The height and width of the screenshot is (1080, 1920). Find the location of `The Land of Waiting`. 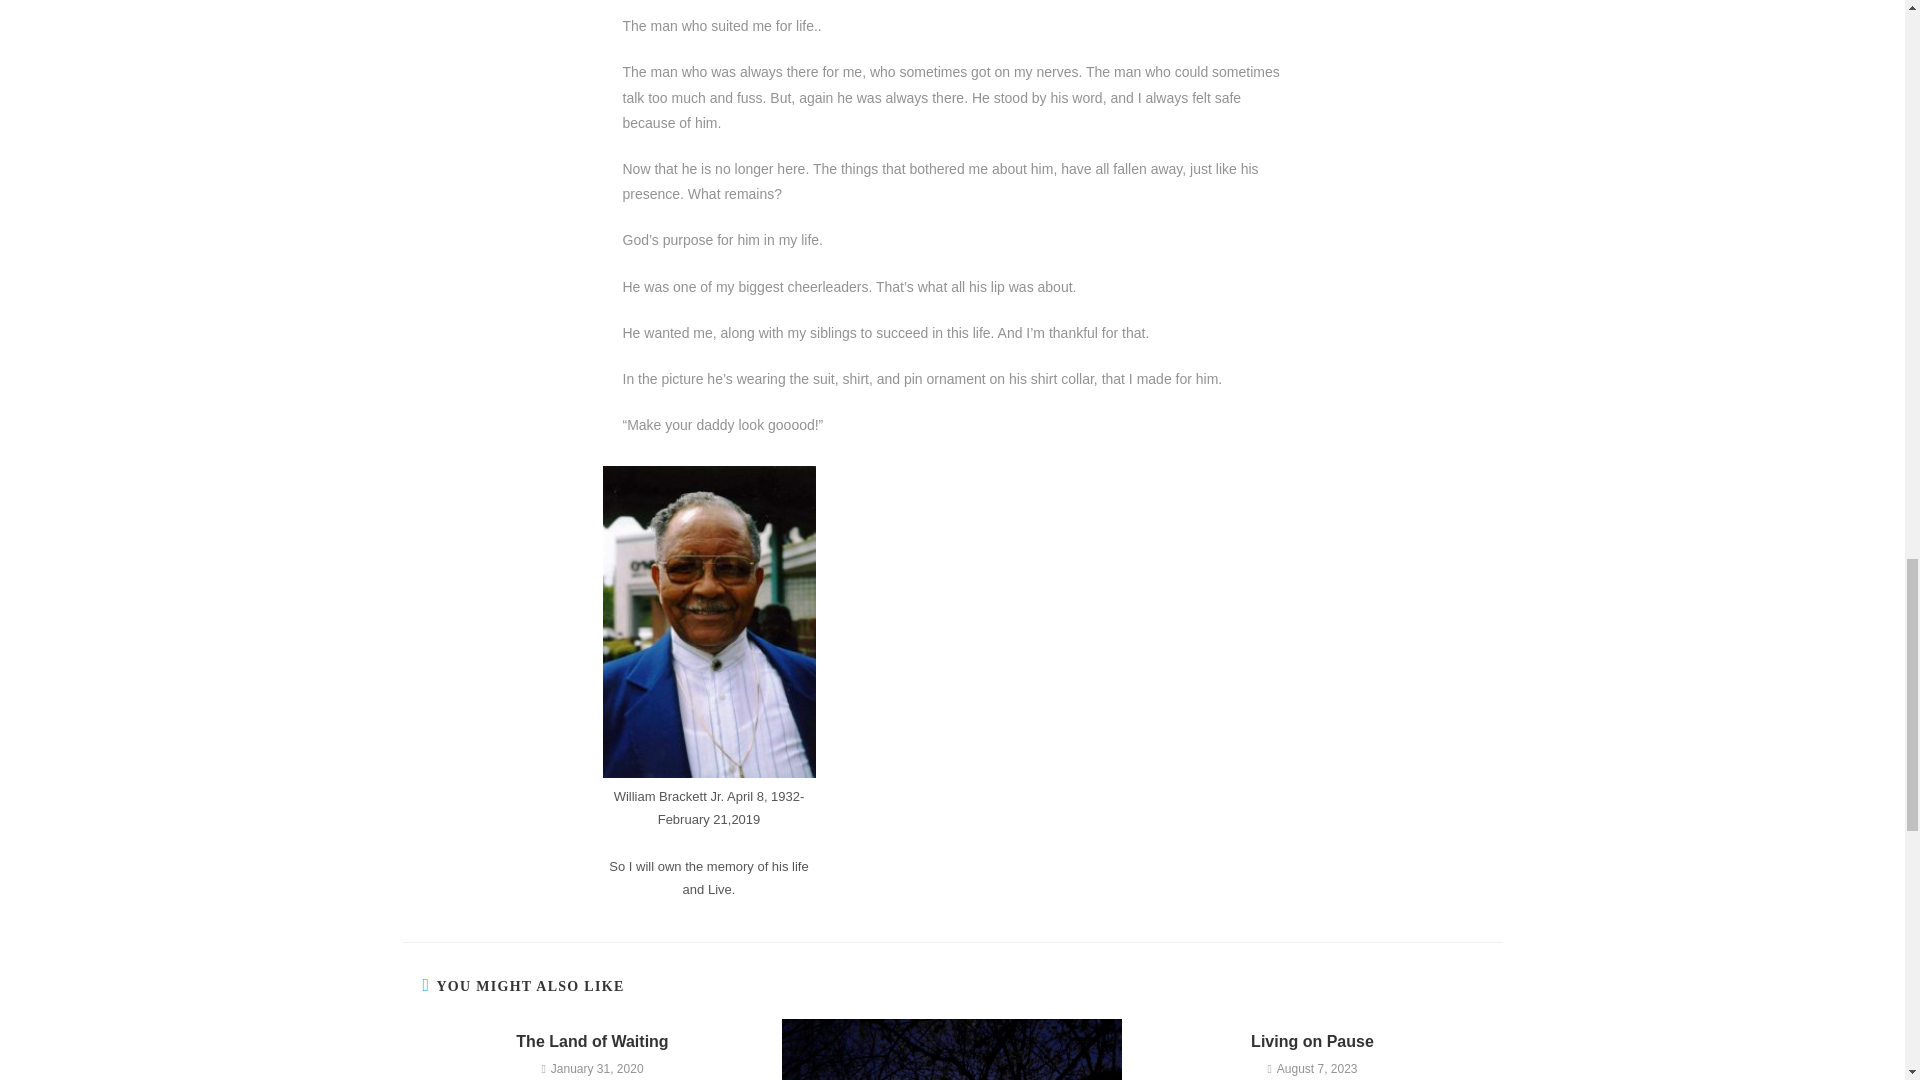

The Land of Waiting is located at coordinates (592, 1042).